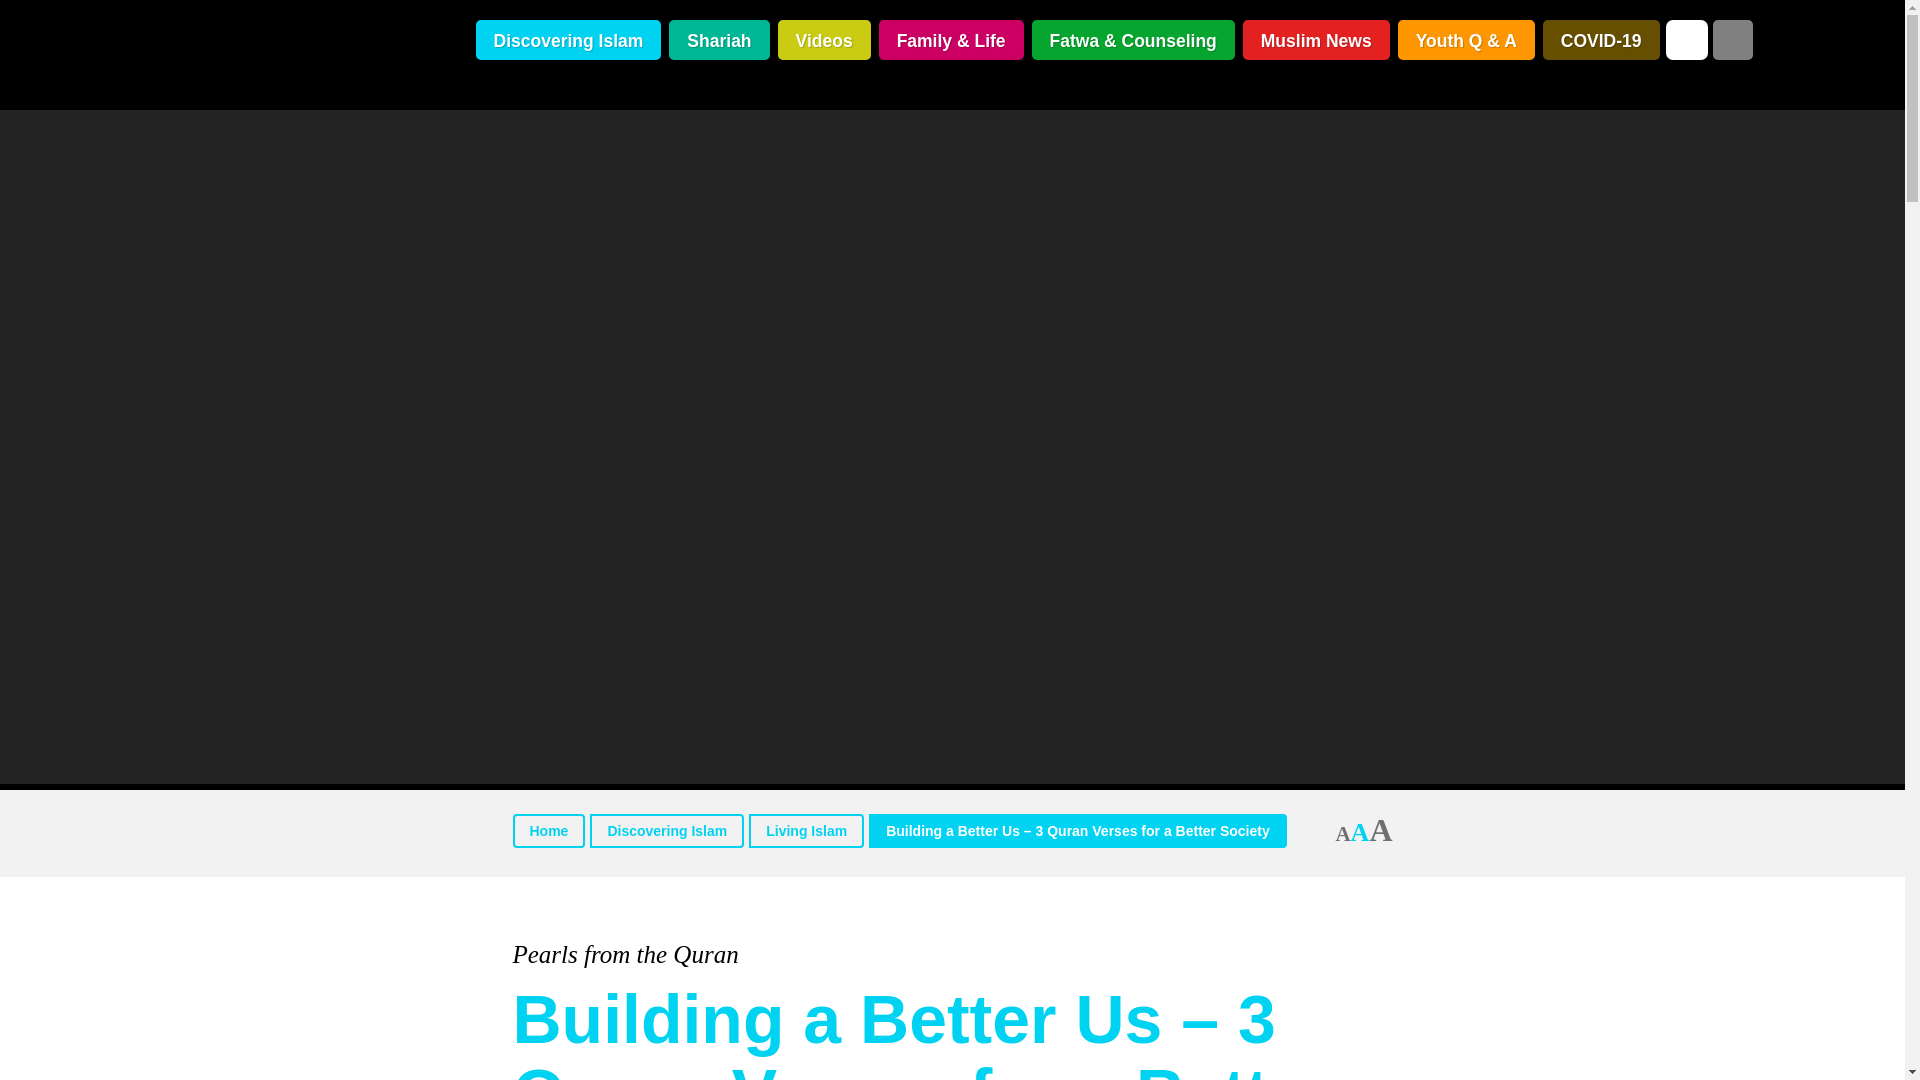 This screenshot has width=1920, height=1080. I want to click on Home, so click(548, 830).